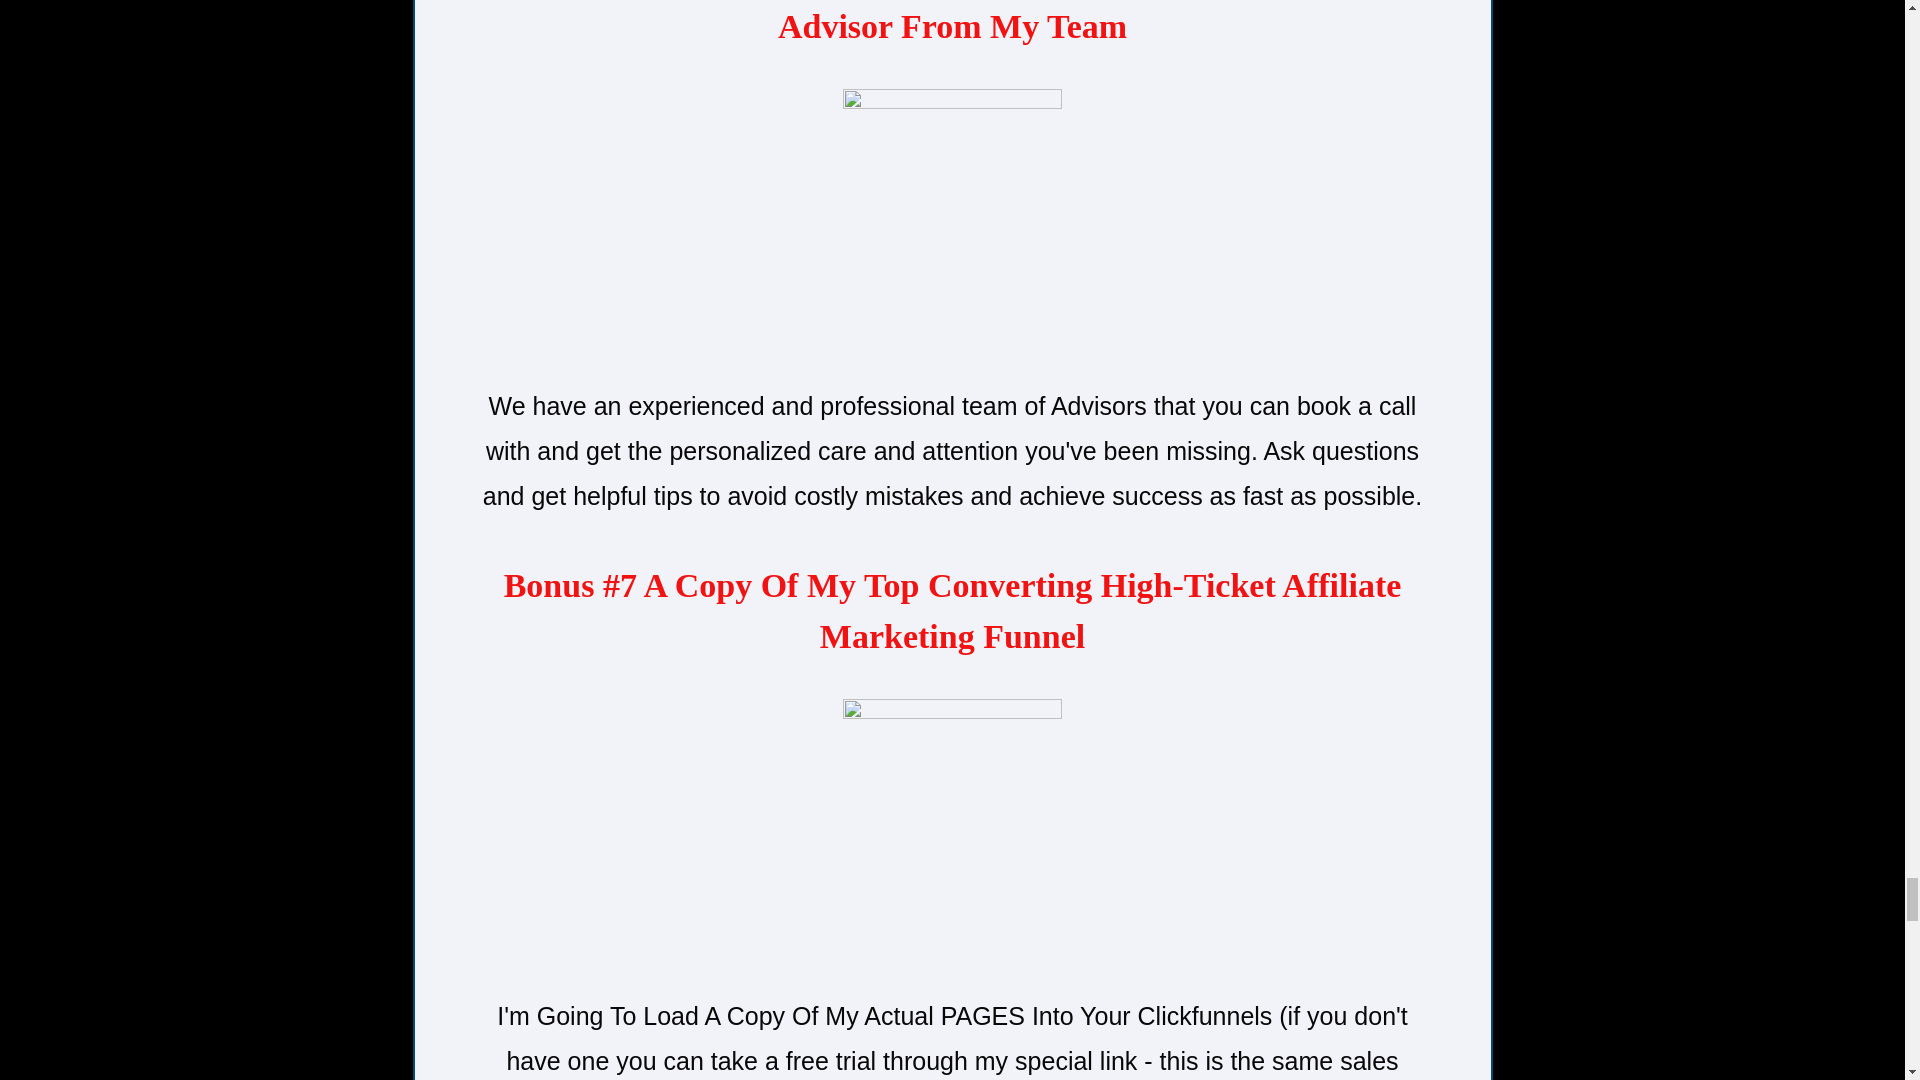 The height and width of the screenshot is (1080, 1920). I want to click on Affiliate Marketing Funnel, so click(952, 836).